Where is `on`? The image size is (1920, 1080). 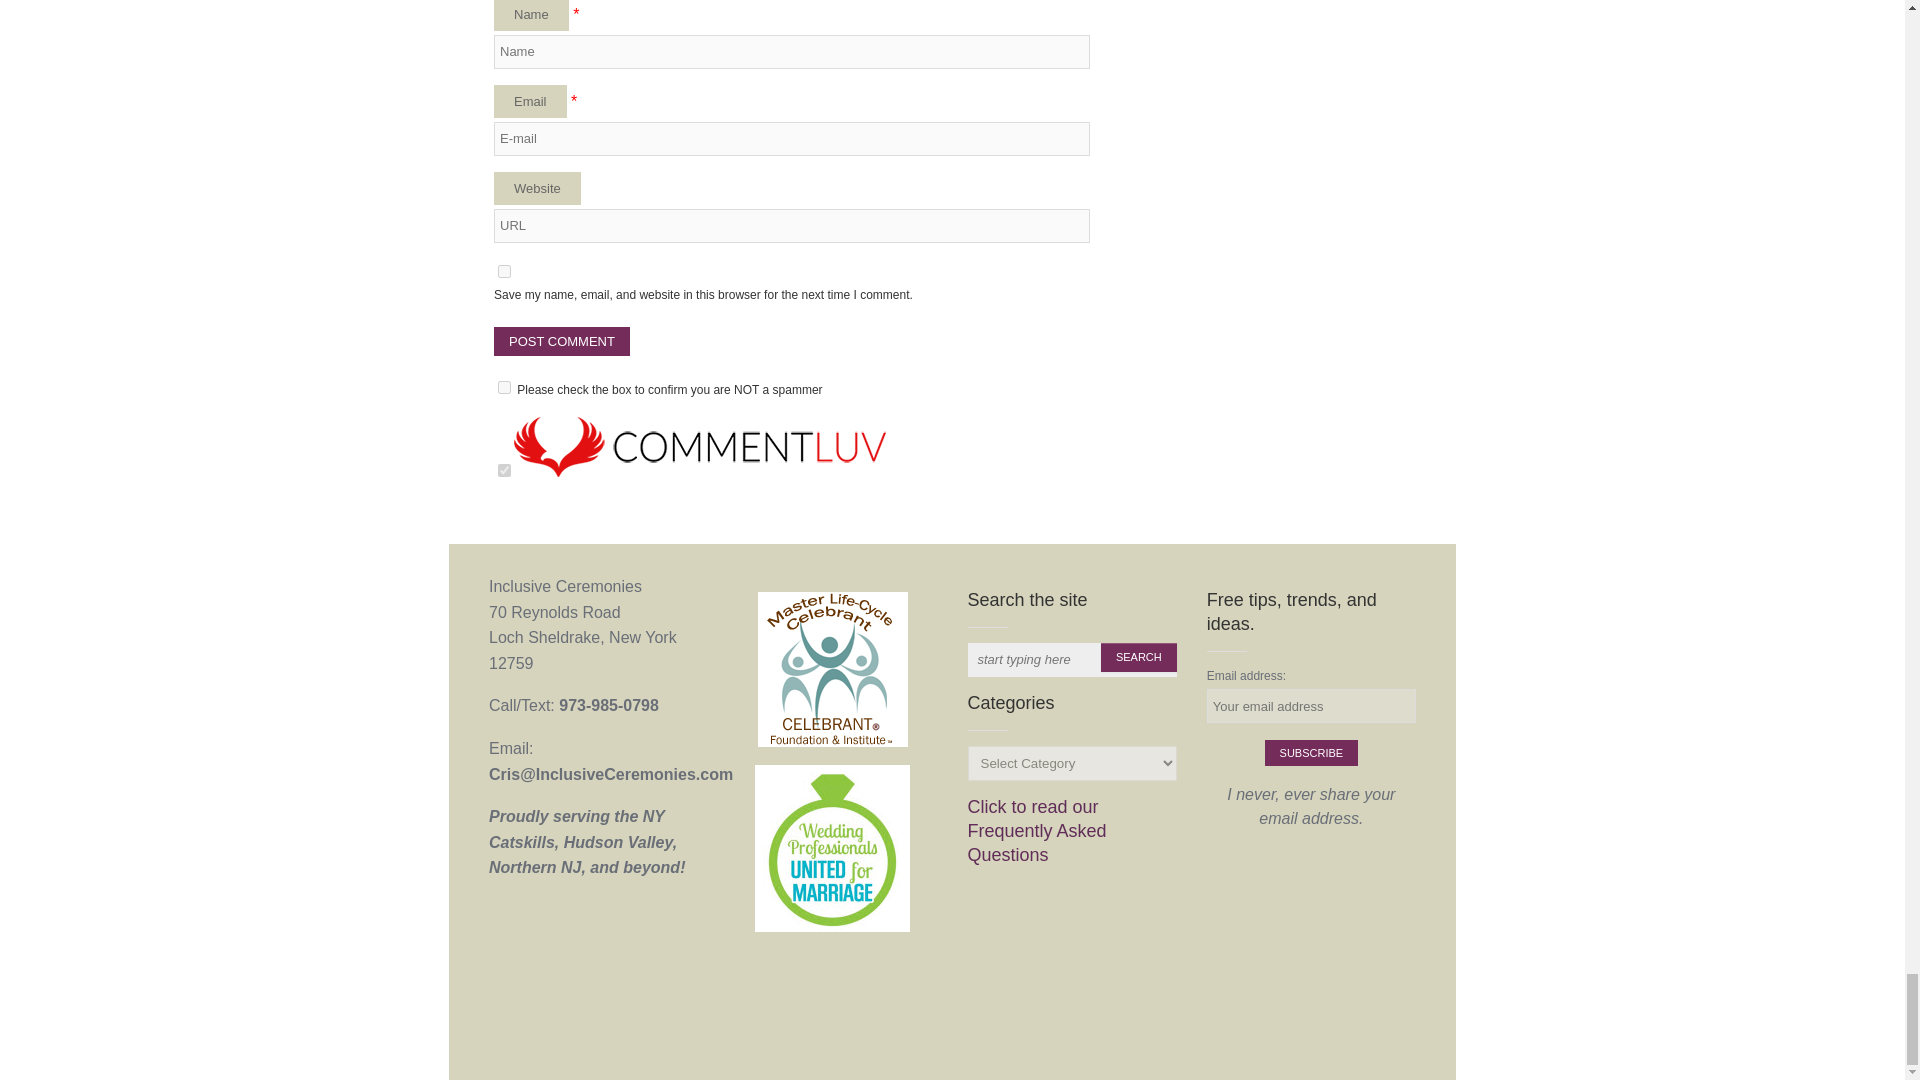 on is located at coordinates (504, 470).